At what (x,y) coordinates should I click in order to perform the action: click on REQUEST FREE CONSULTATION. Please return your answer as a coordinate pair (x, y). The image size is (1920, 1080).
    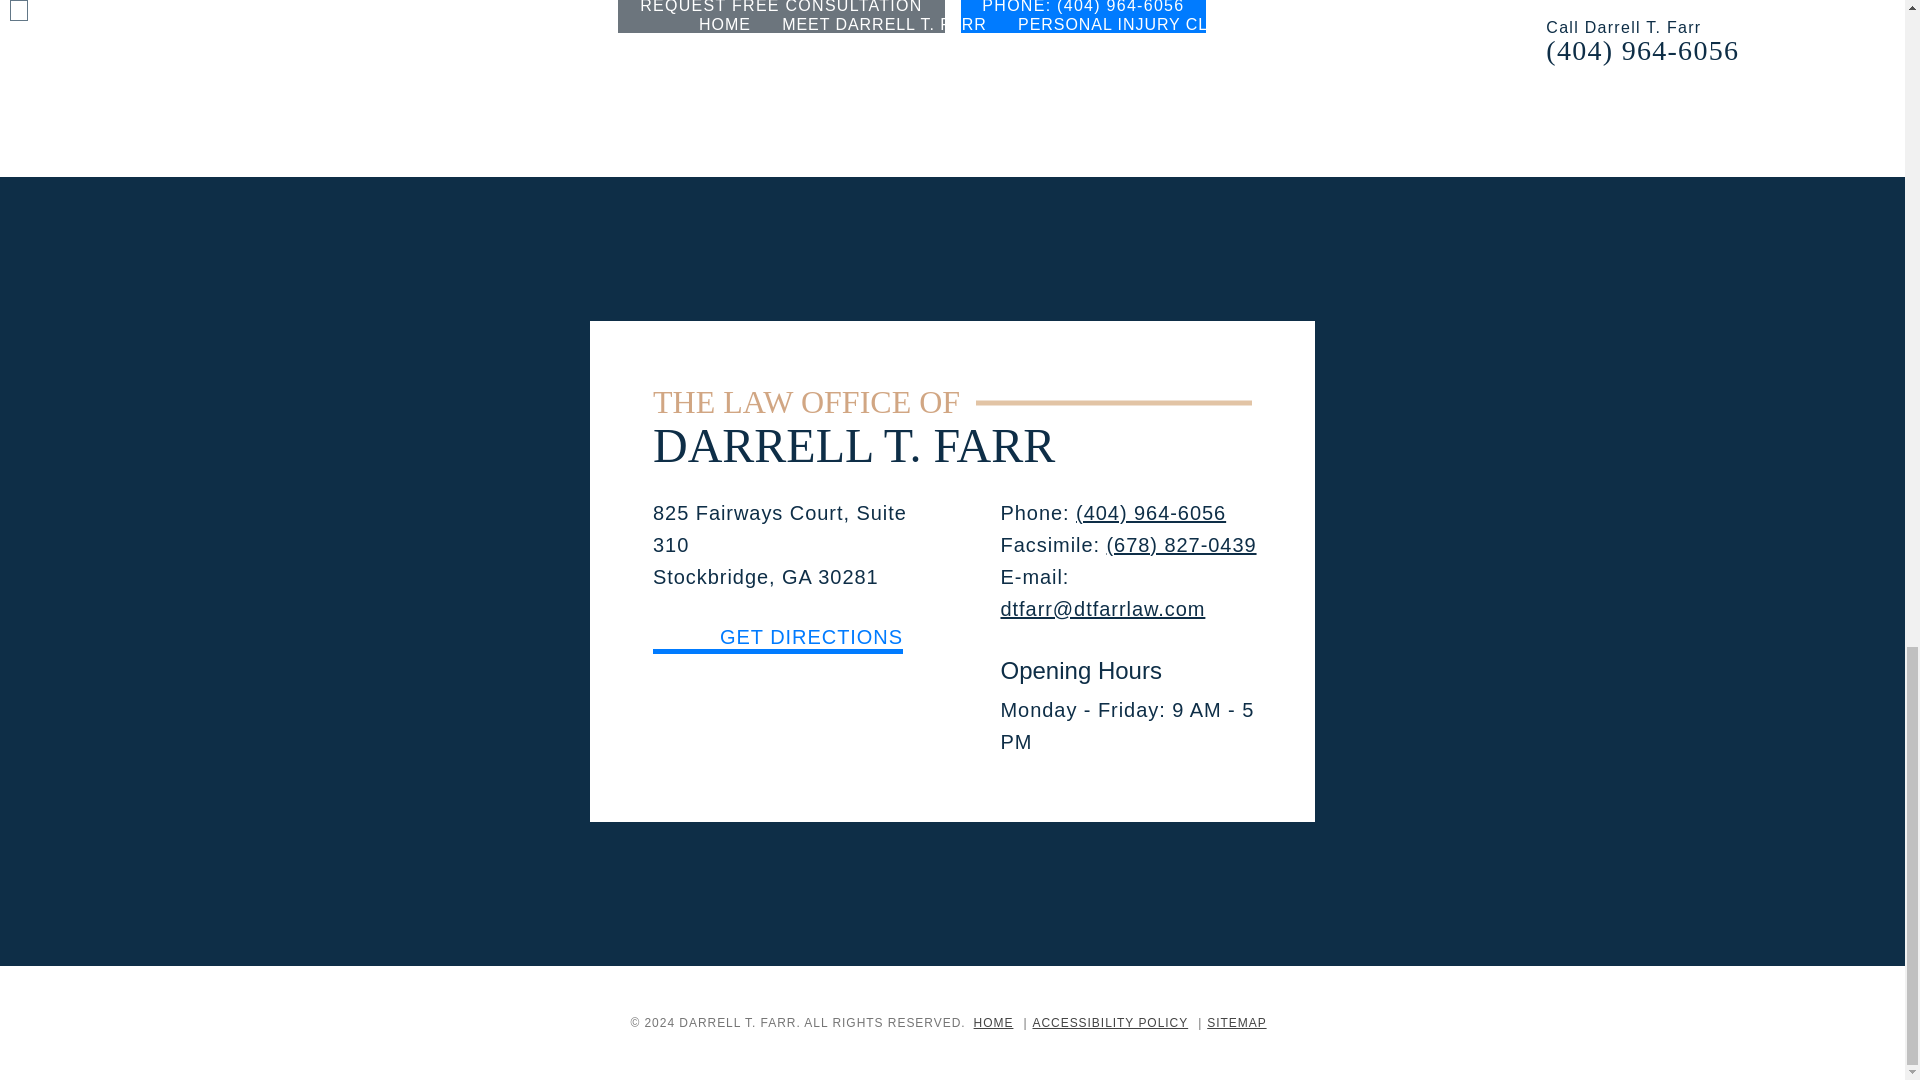
    Looking at the image, I should click on (781, 16).